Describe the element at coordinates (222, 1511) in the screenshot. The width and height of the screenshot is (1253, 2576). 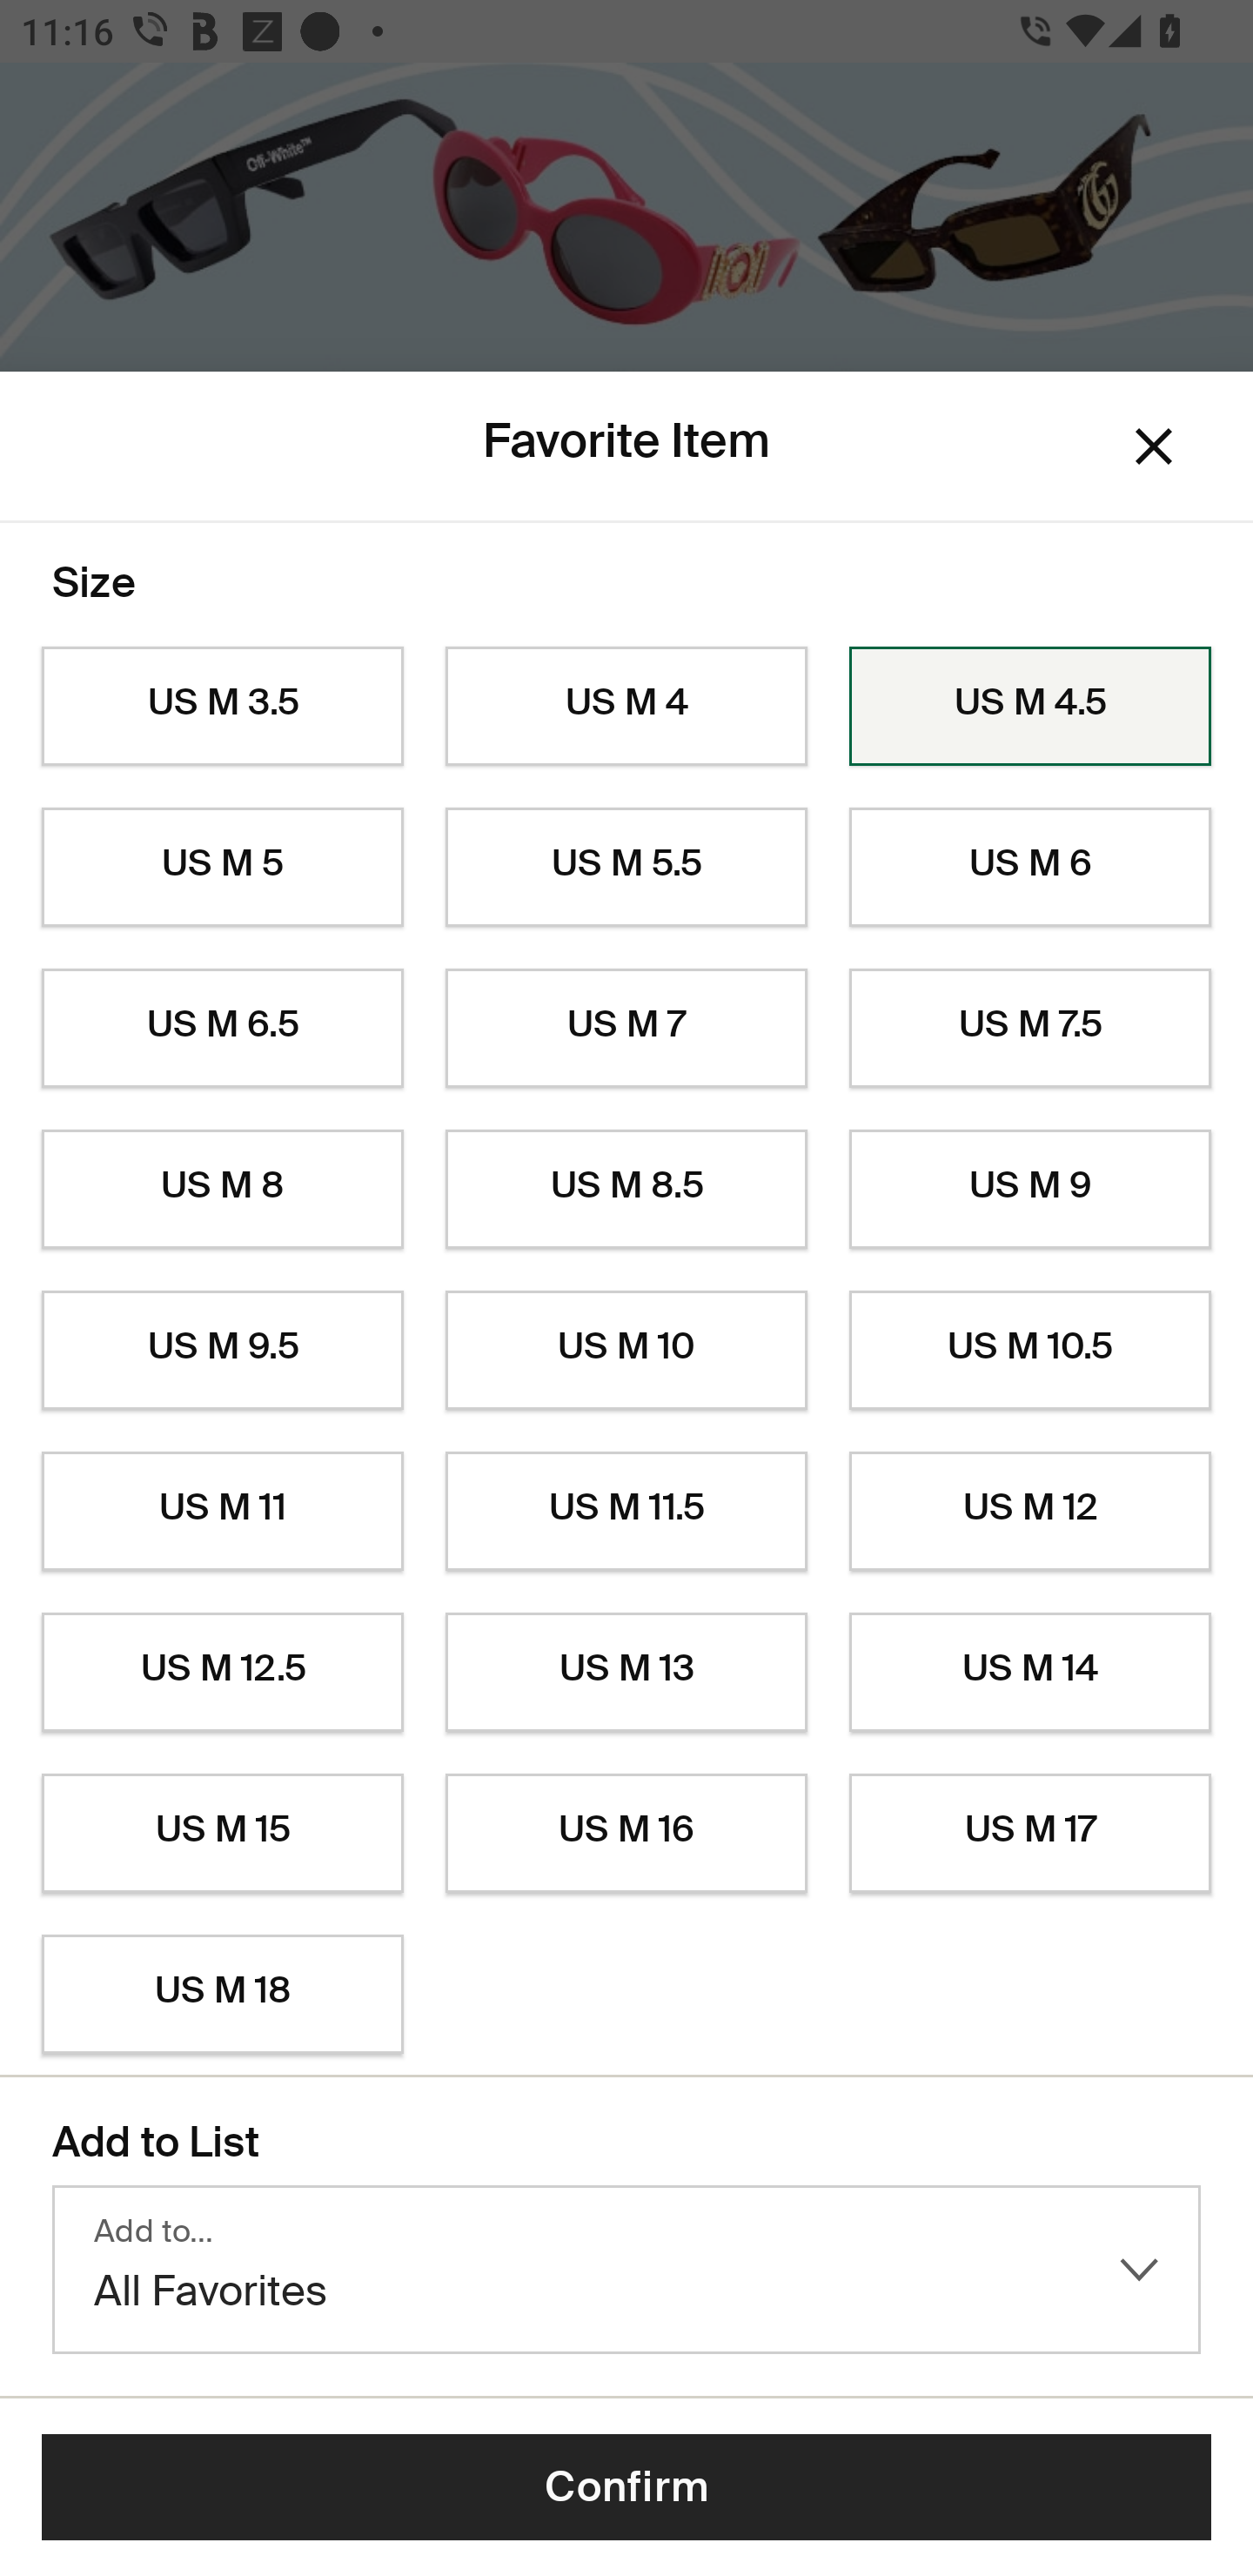
I see `US M 11` at that location.